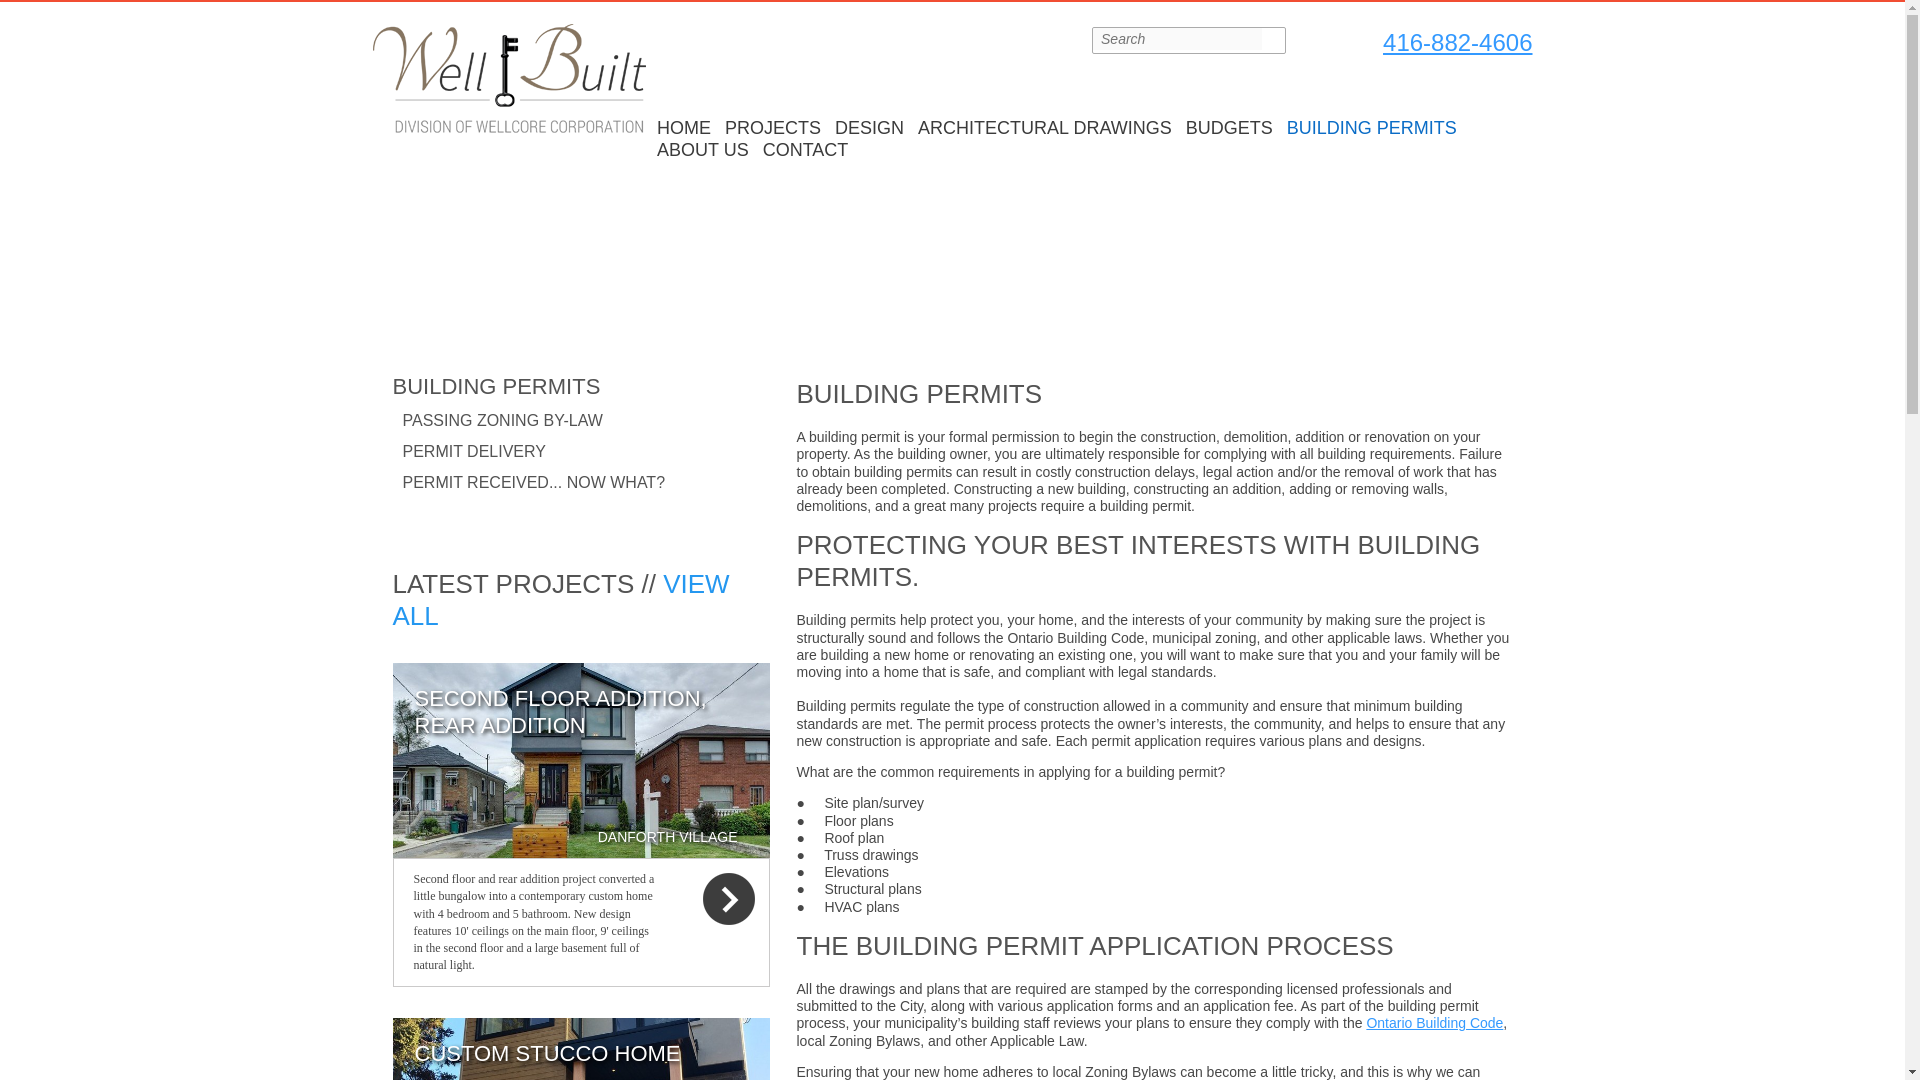  Describe the element at coordinates (772, 128) in the screenshot. I see `PROJECTS` at that location.